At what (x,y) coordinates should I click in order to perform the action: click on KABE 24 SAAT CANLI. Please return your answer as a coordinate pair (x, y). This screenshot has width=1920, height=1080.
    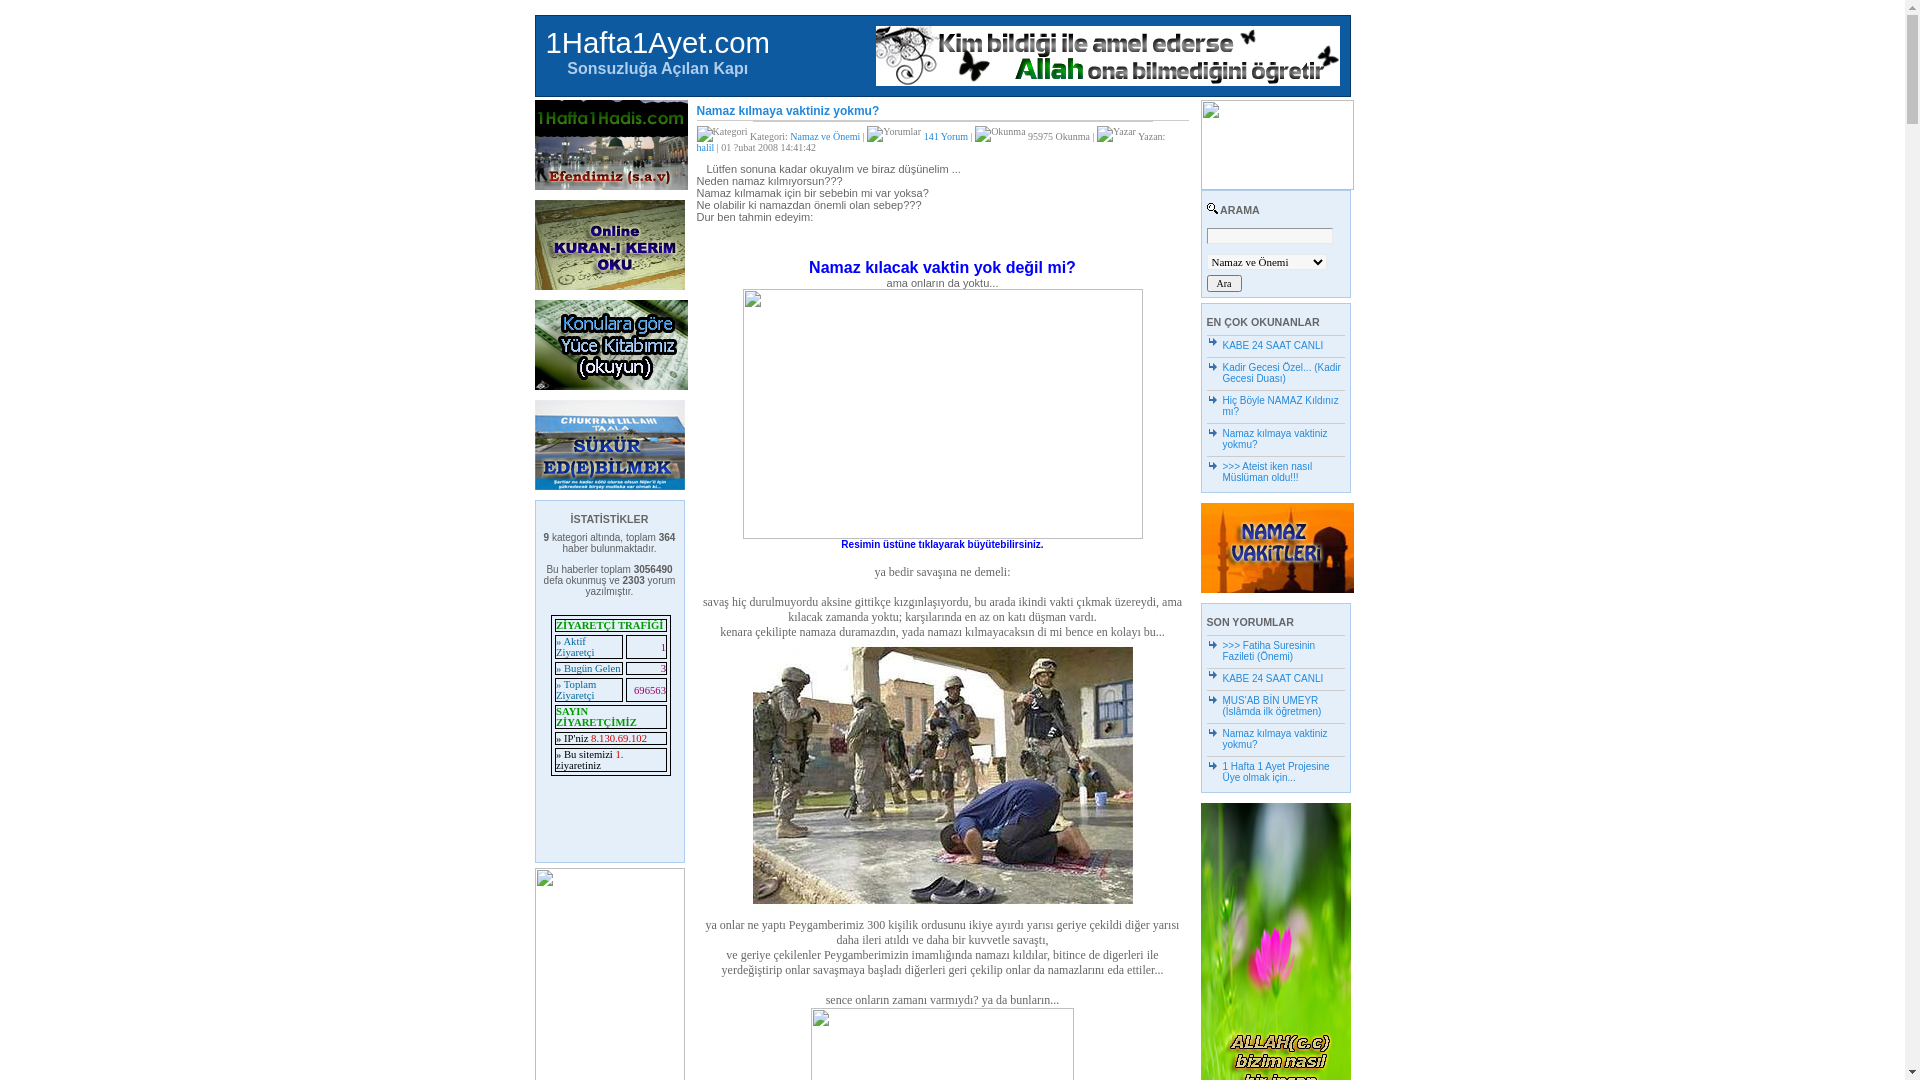
    Looking at the image, I should click on (1272, 346).